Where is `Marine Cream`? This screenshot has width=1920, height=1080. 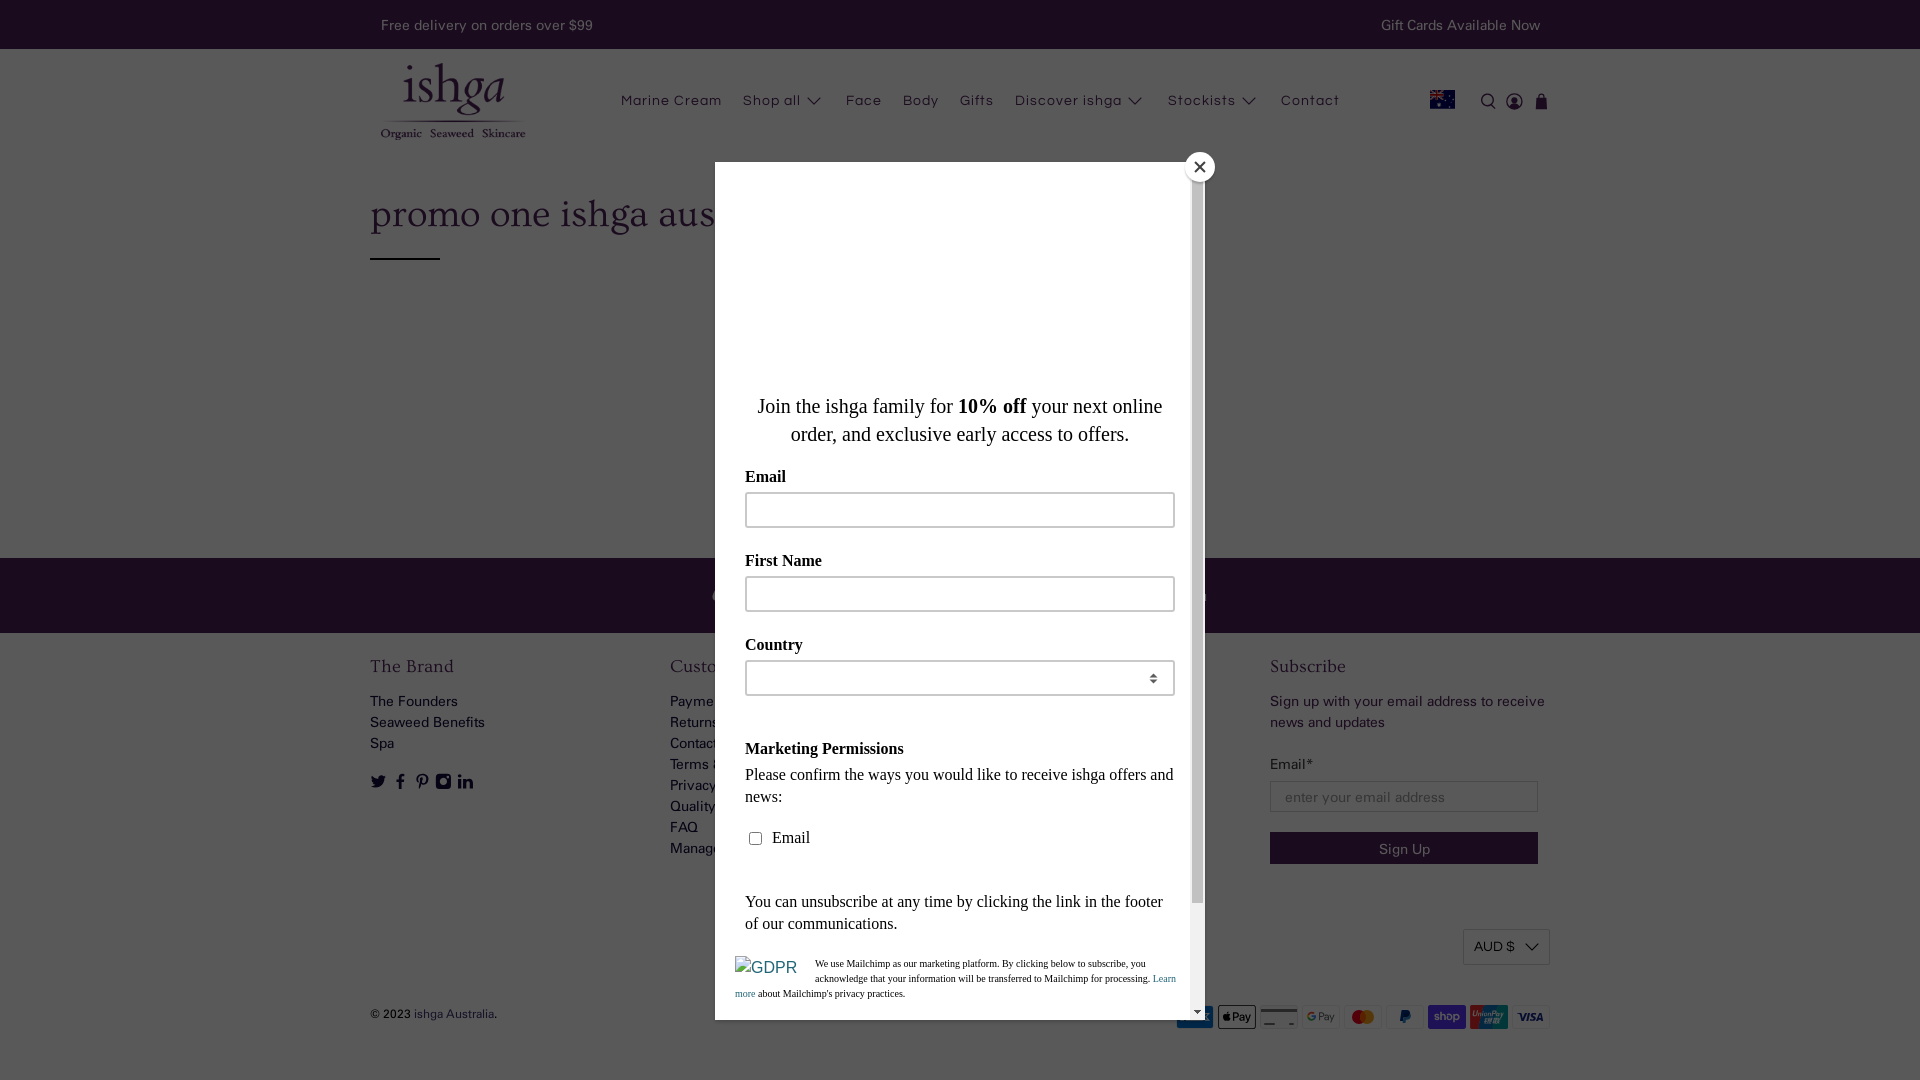
Marine Cream is located at coordinates (671, 102).